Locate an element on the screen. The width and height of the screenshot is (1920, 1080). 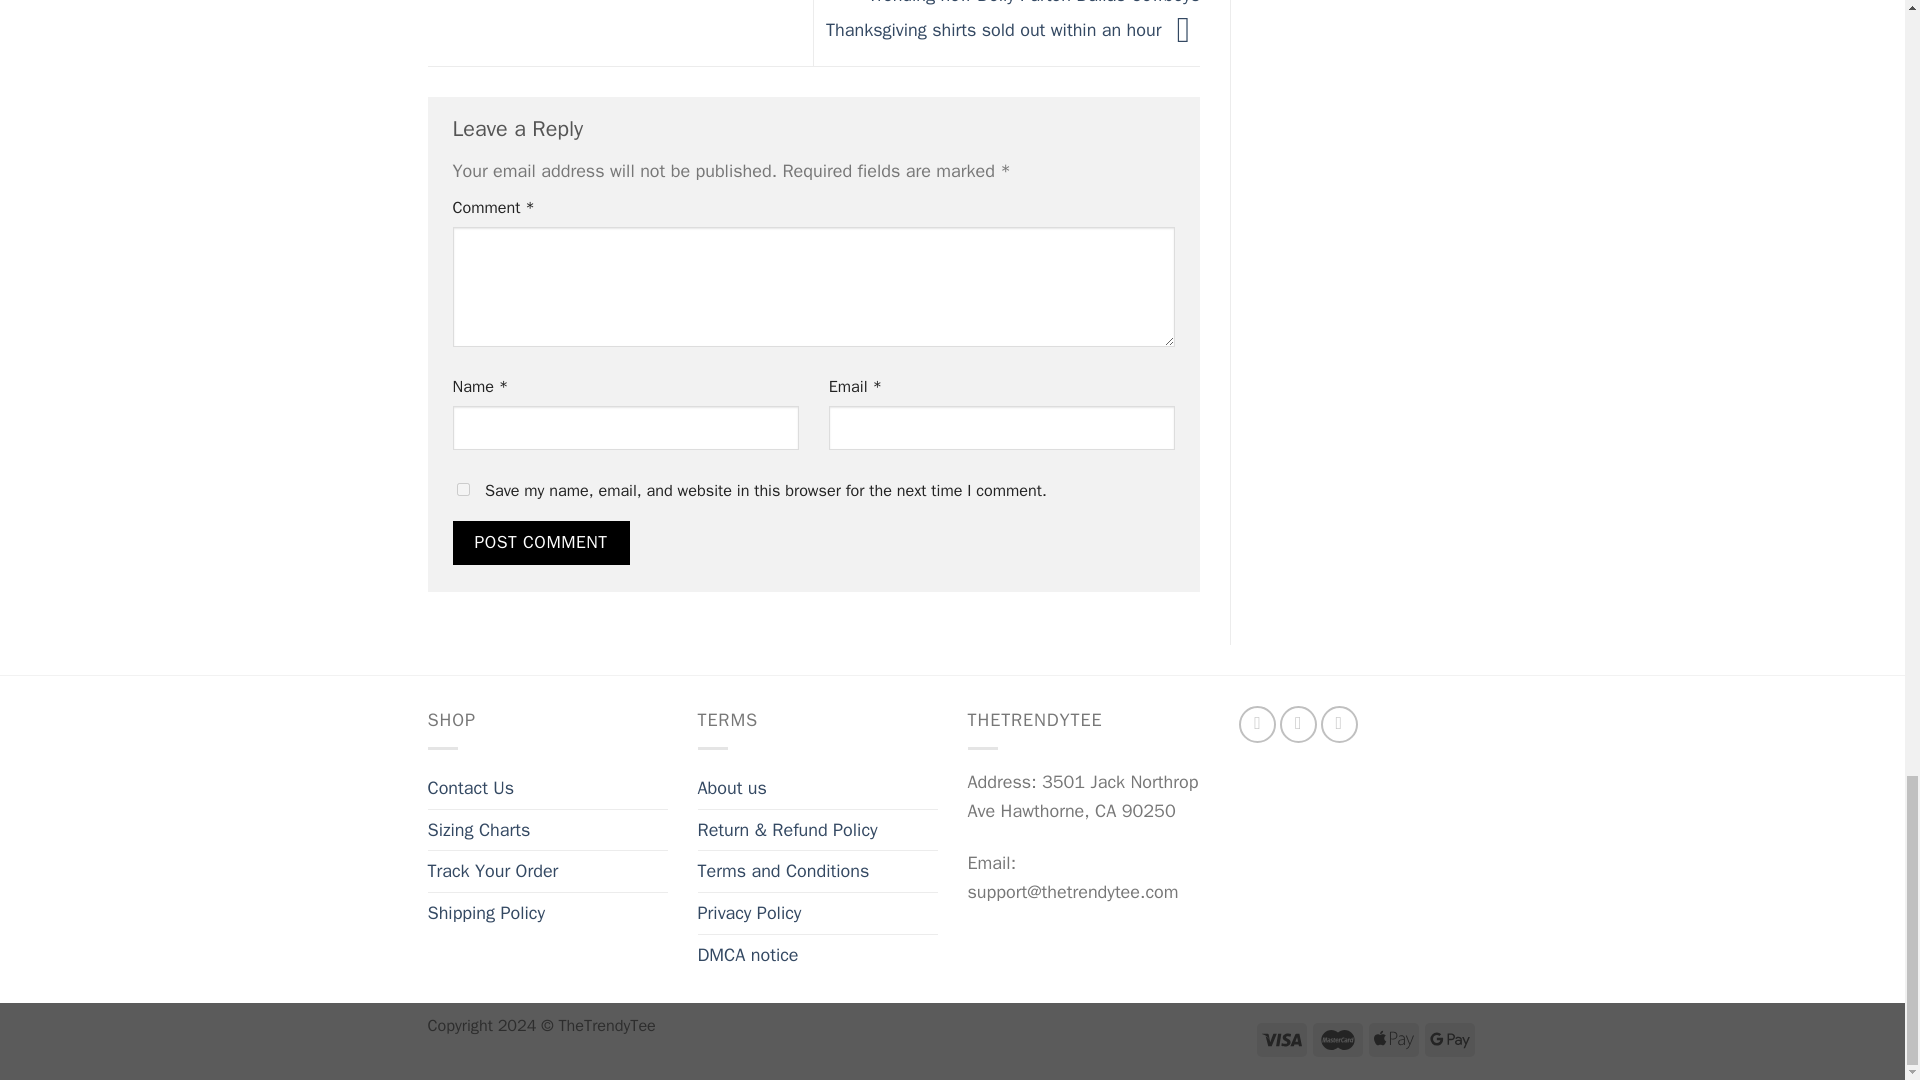
Send us an email is located at coordinates (1298, 724).